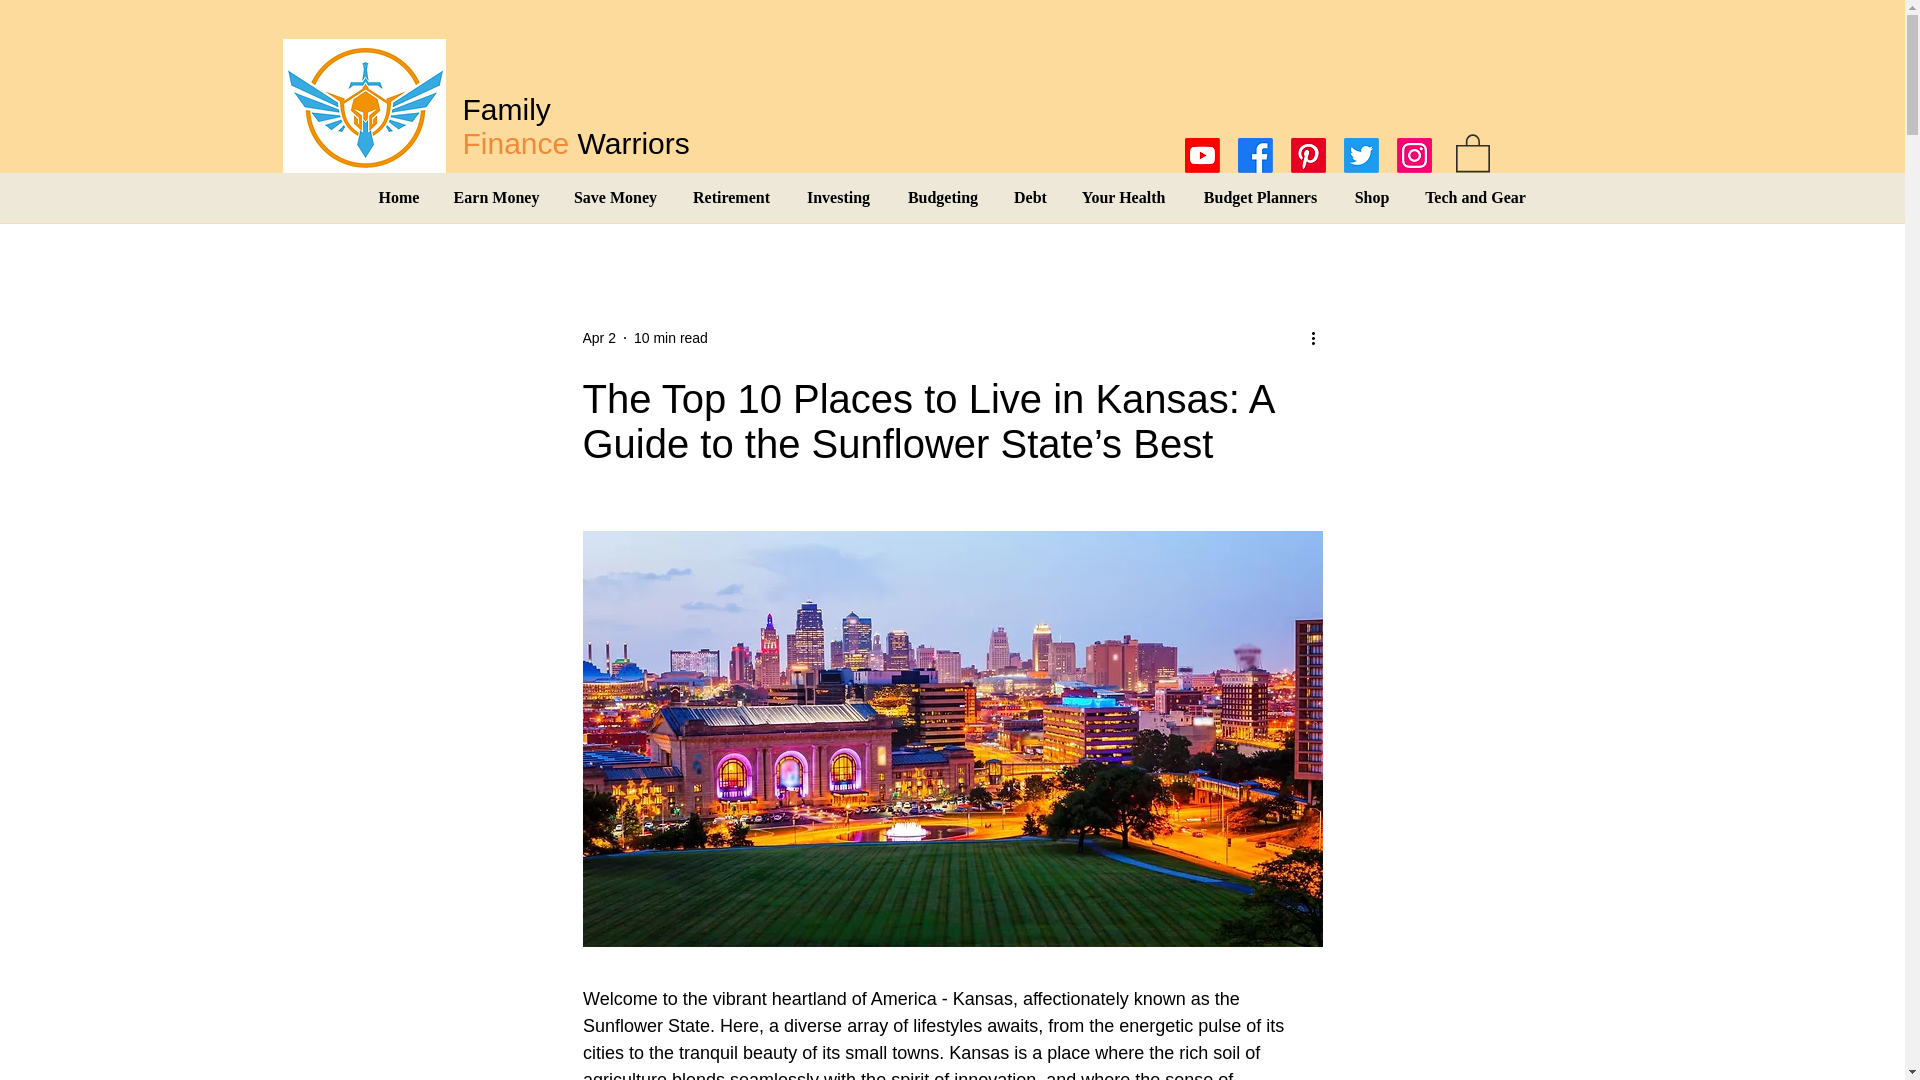  Describe the element at coordinates (598, 338) in the screenshot. I see `Apr 2` at that location.